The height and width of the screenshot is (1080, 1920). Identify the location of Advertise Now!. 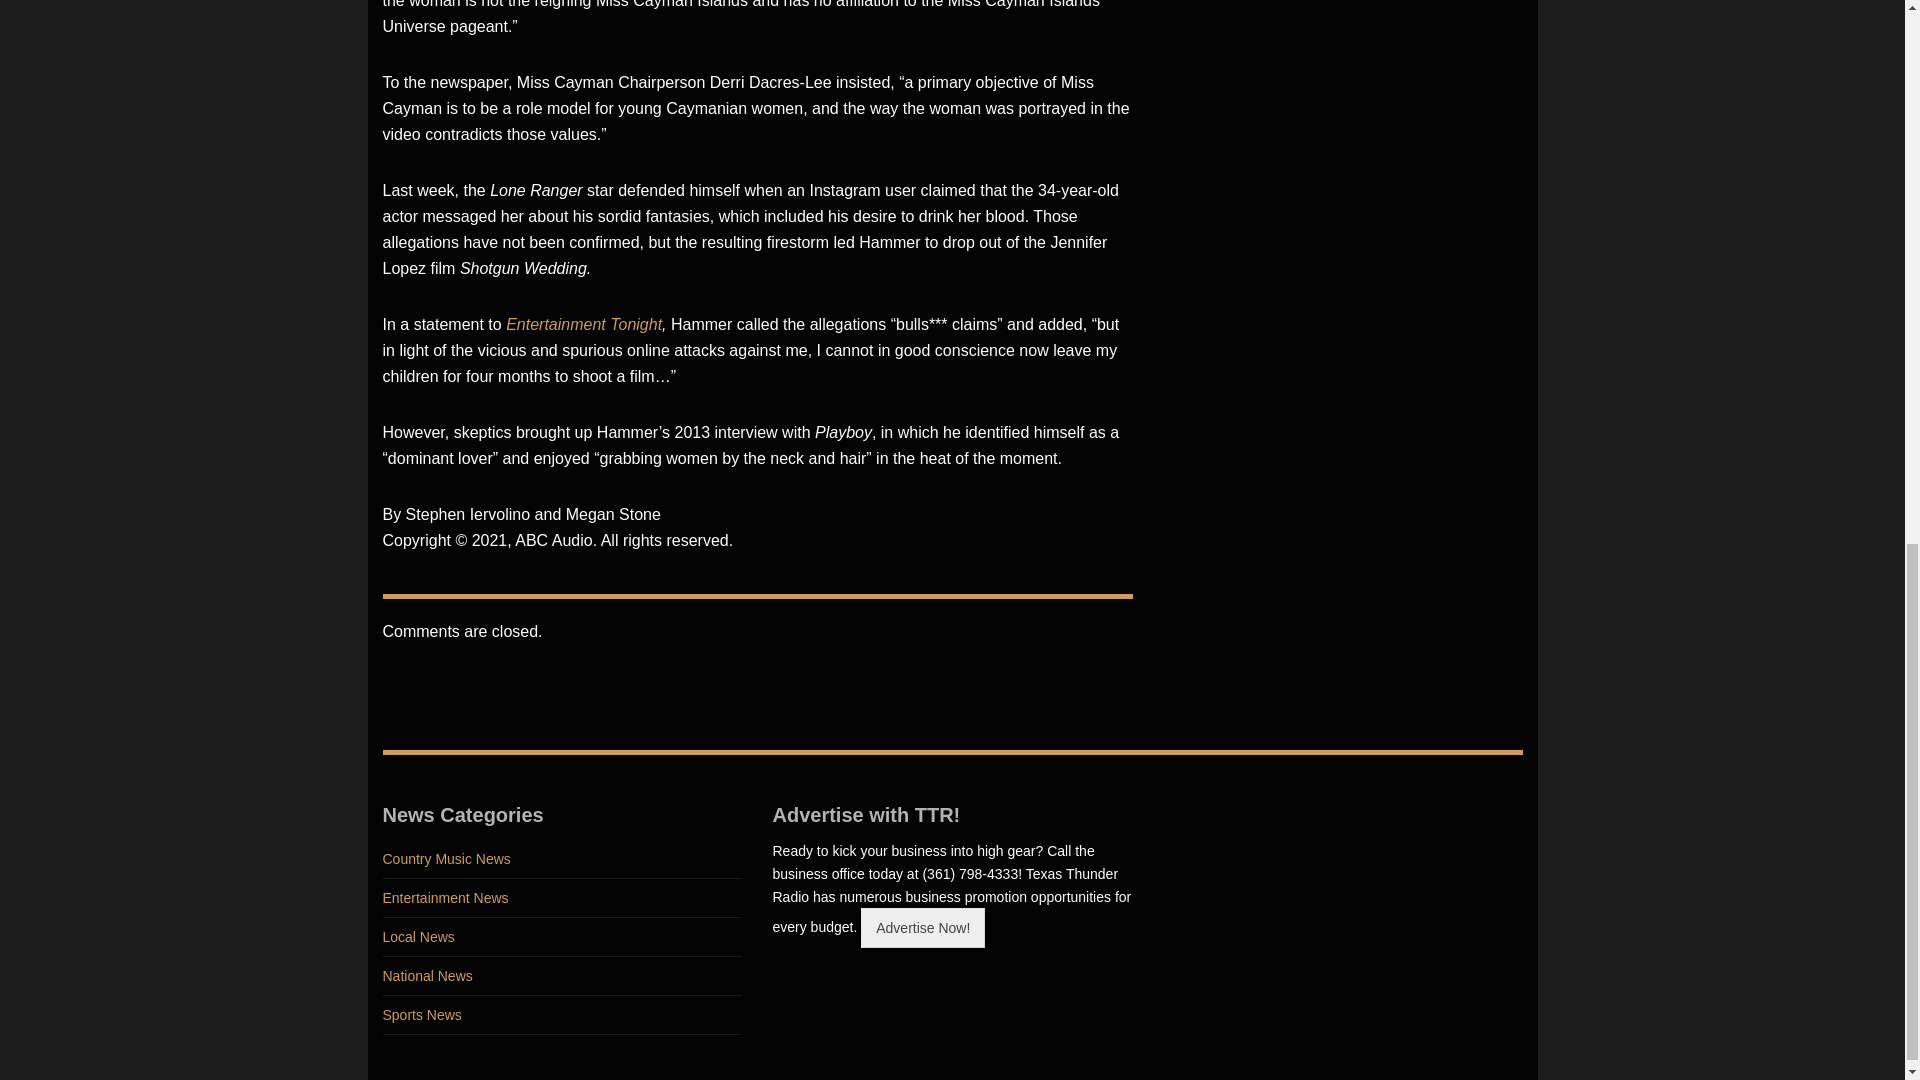
(922, 927).